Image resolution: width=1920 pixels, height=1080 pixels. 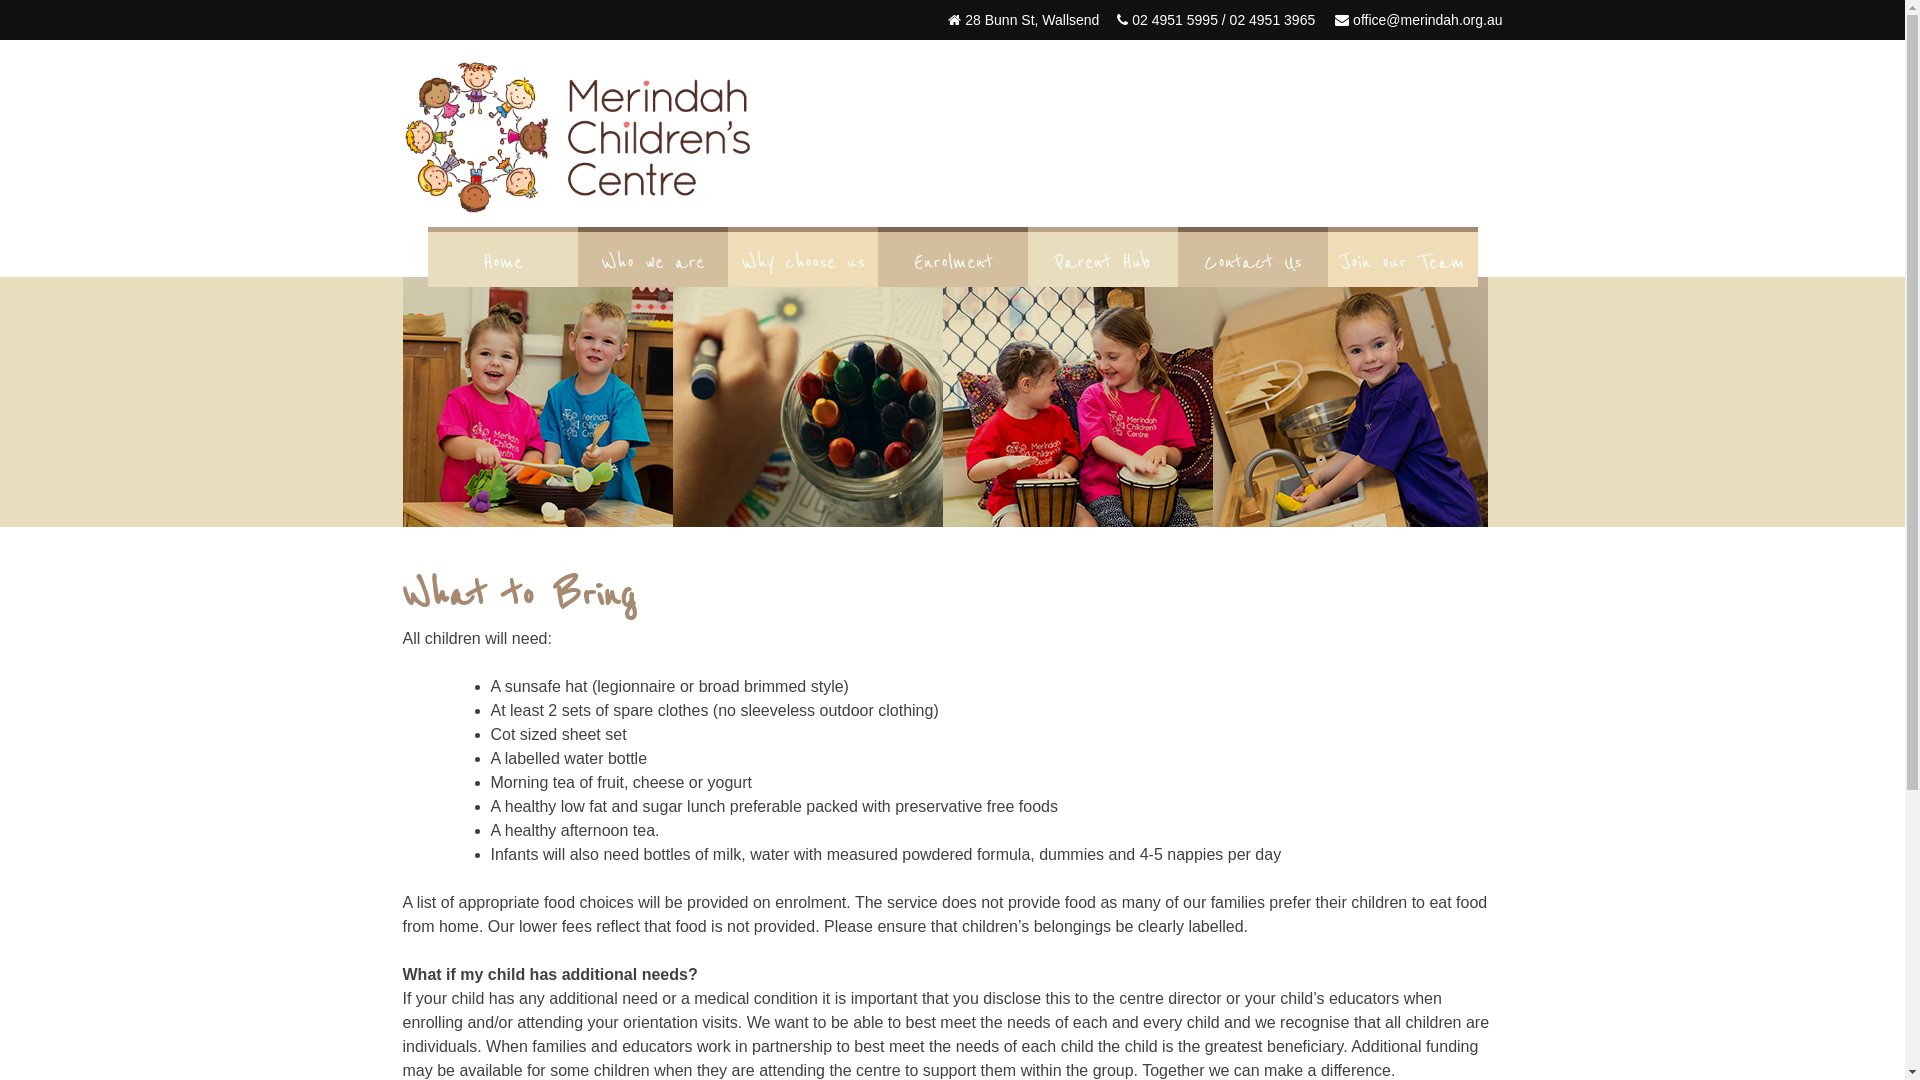 I want to click on Enrolment, so click(x=953, y=262).